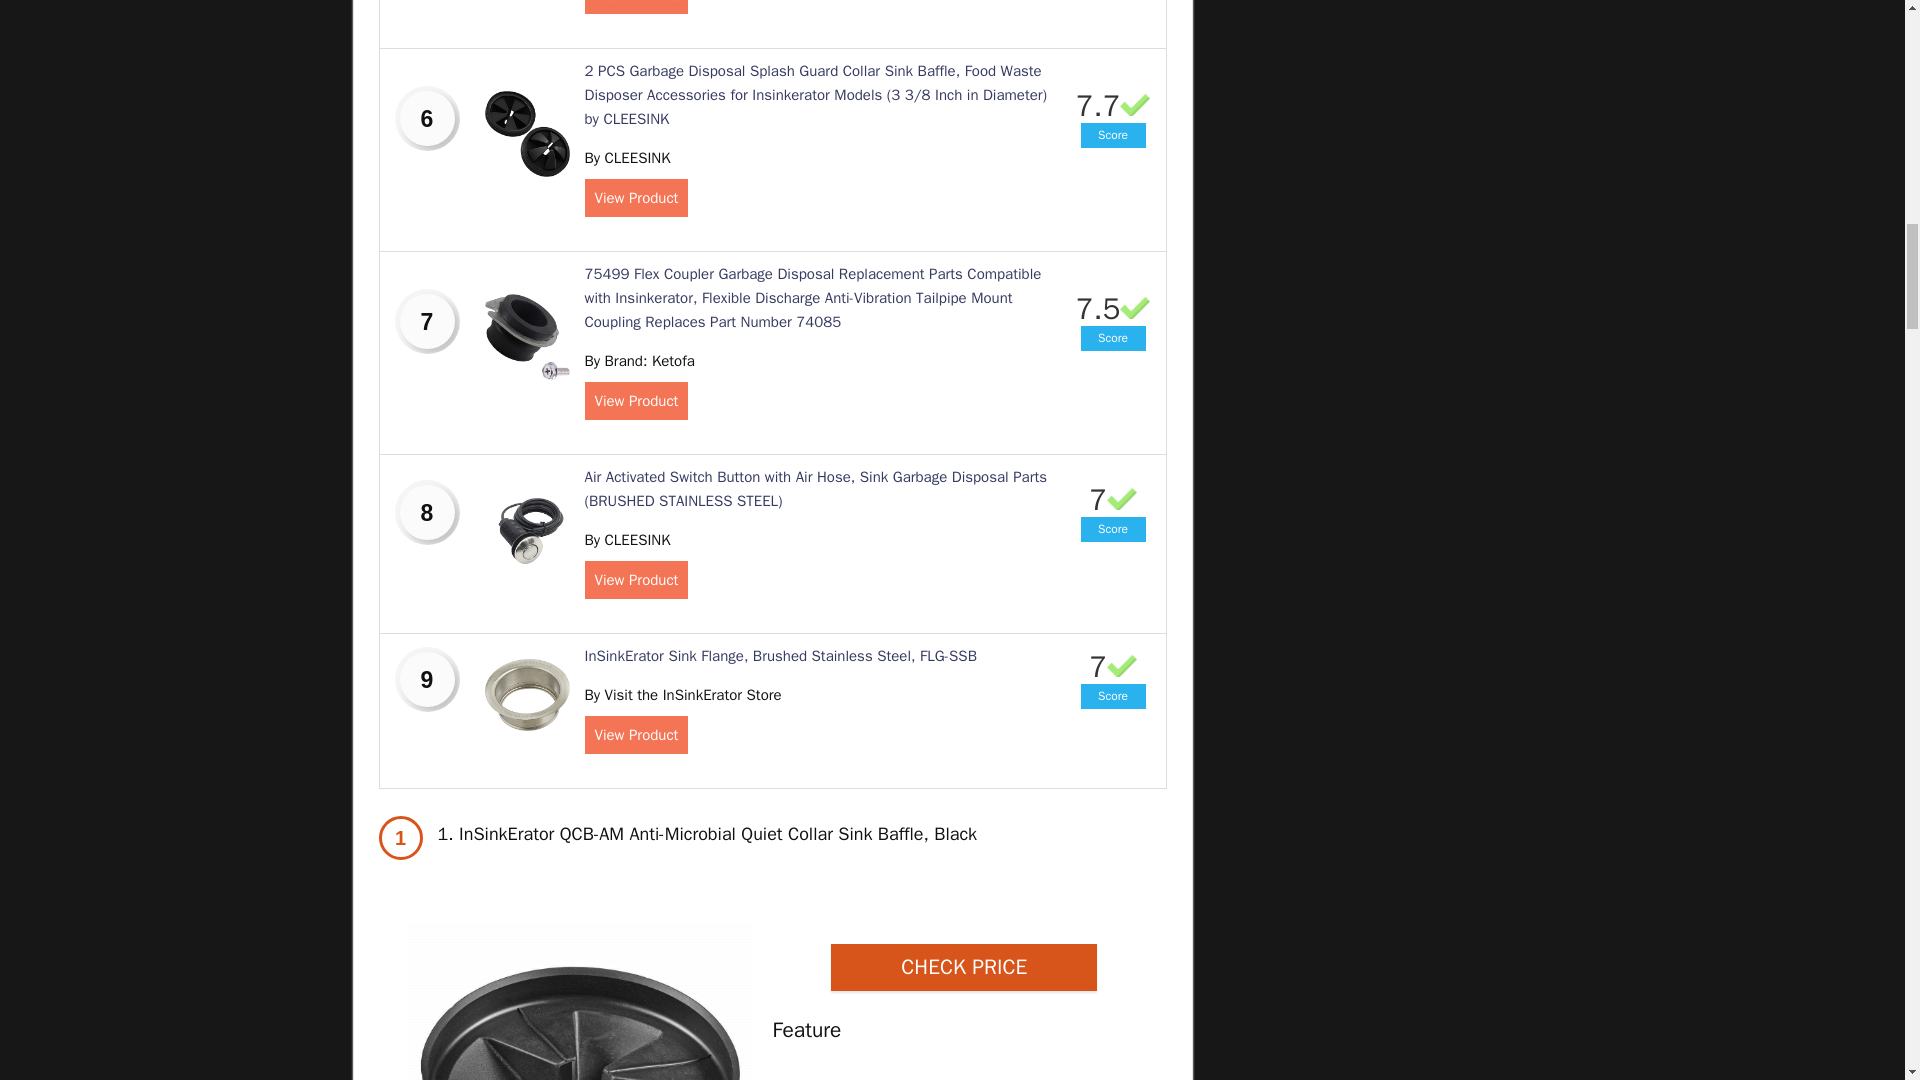 This screenshot has height=1080, width=1920. Describe the element at coordinates (635, 7) in the screenshot. I see `View Product` at that location.